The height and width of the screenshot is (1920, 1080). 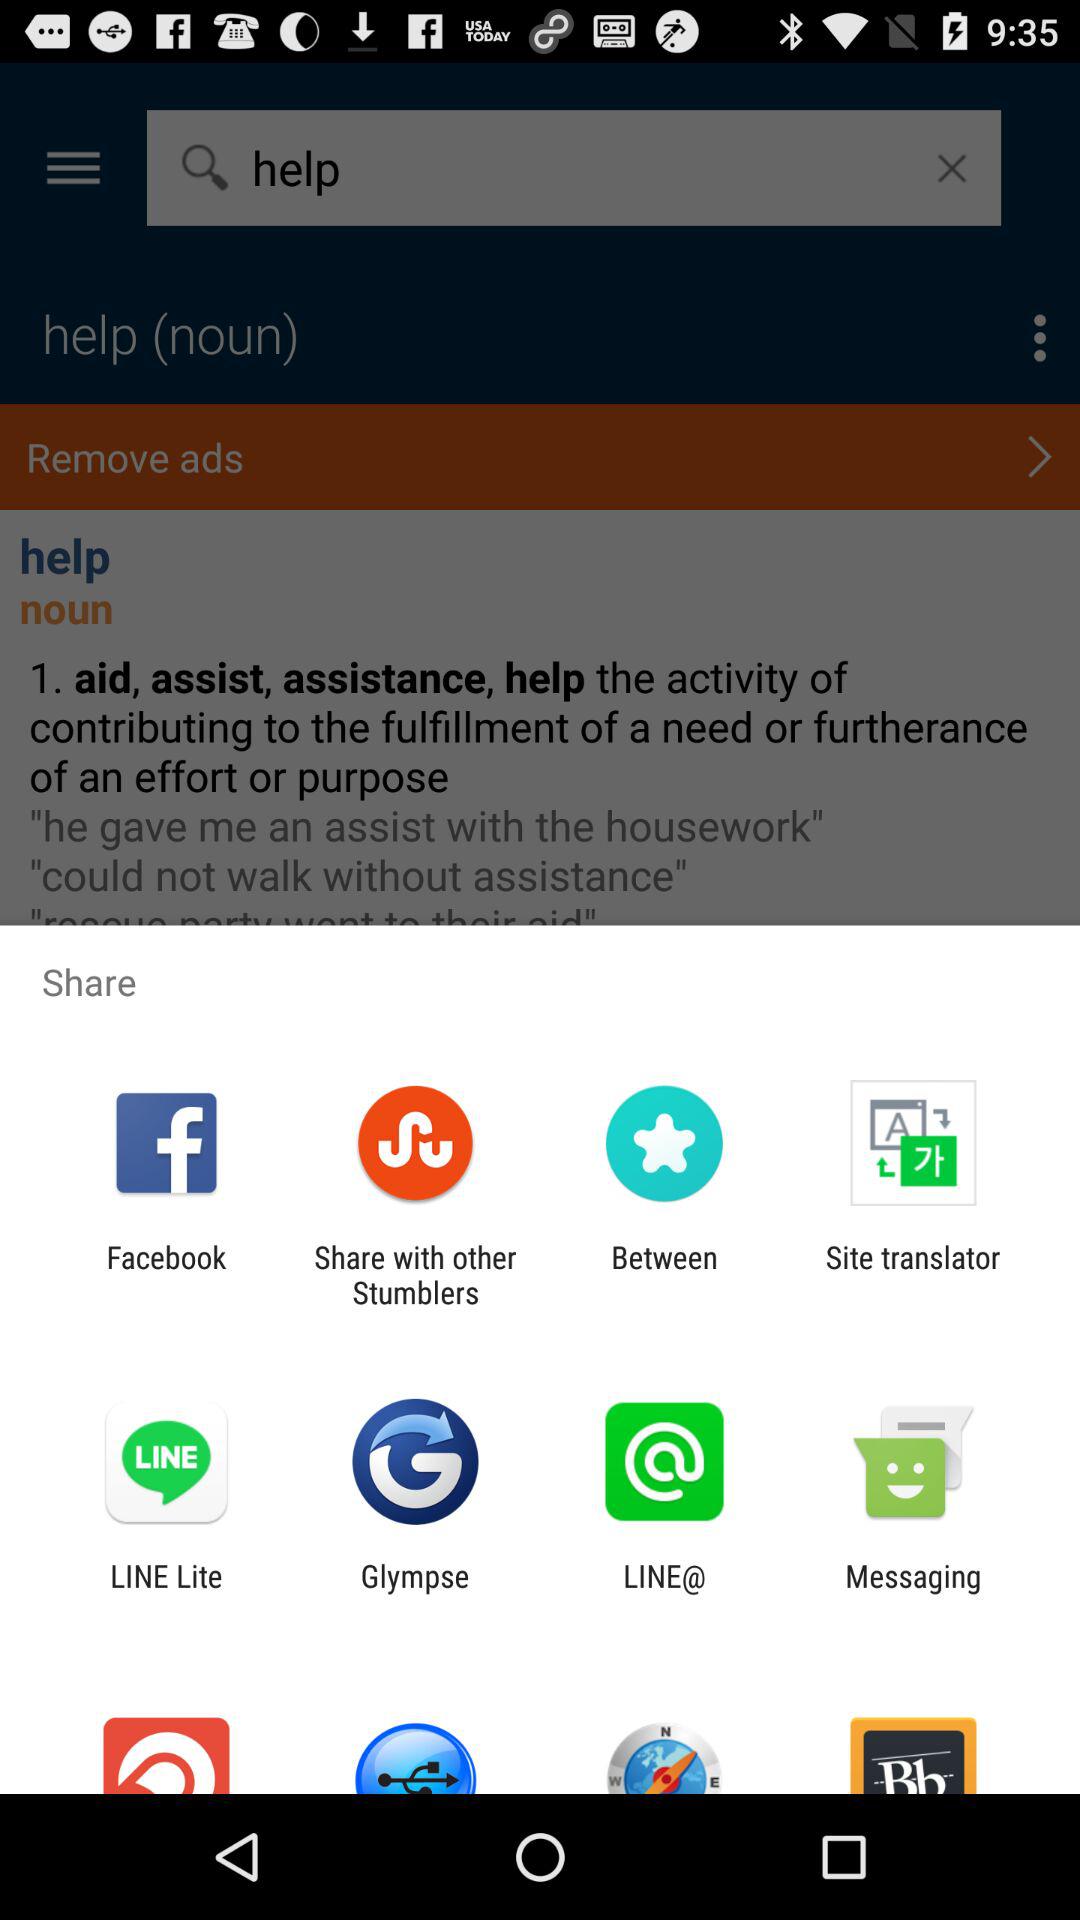 I want to click on launch the icon to the left of line@ app, so click(x=414, y=1593).